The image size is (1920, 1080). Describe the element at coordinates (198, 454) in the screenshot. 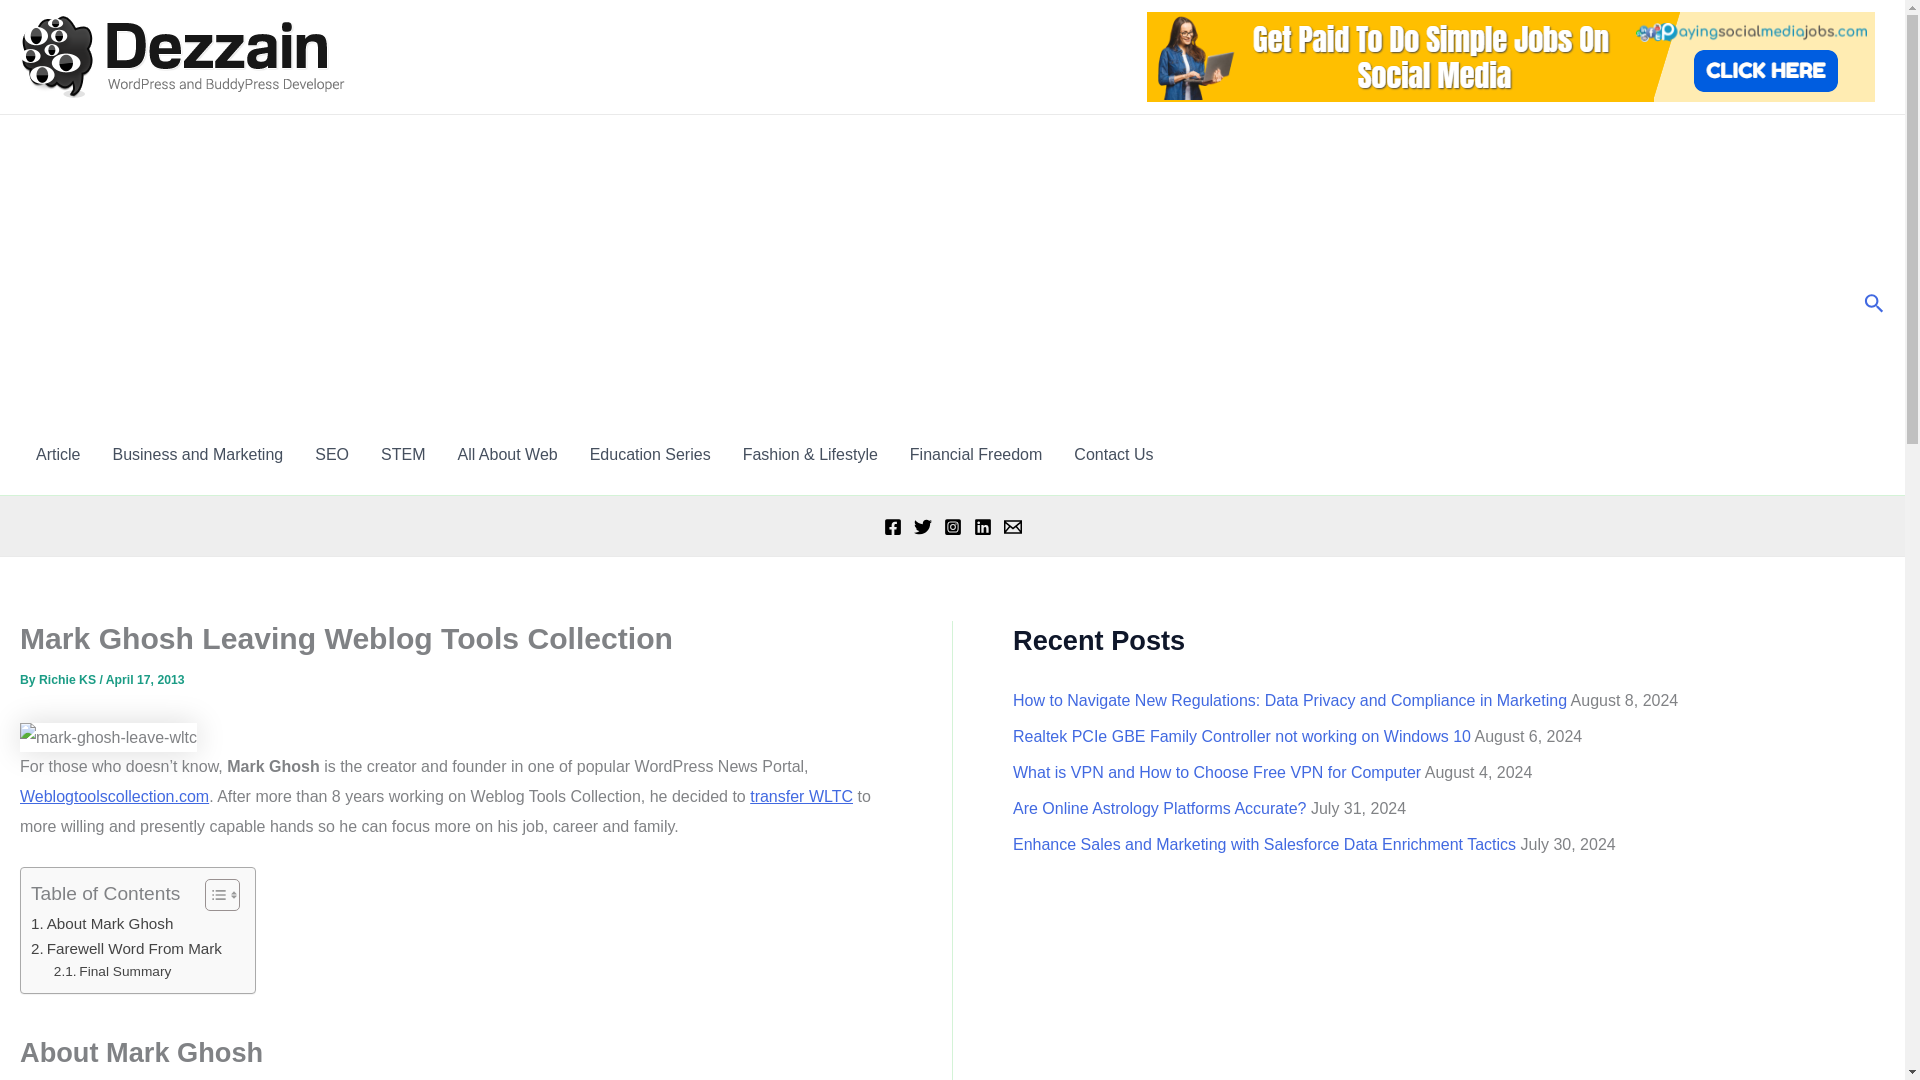

I see `Business and Marketing` at that location.